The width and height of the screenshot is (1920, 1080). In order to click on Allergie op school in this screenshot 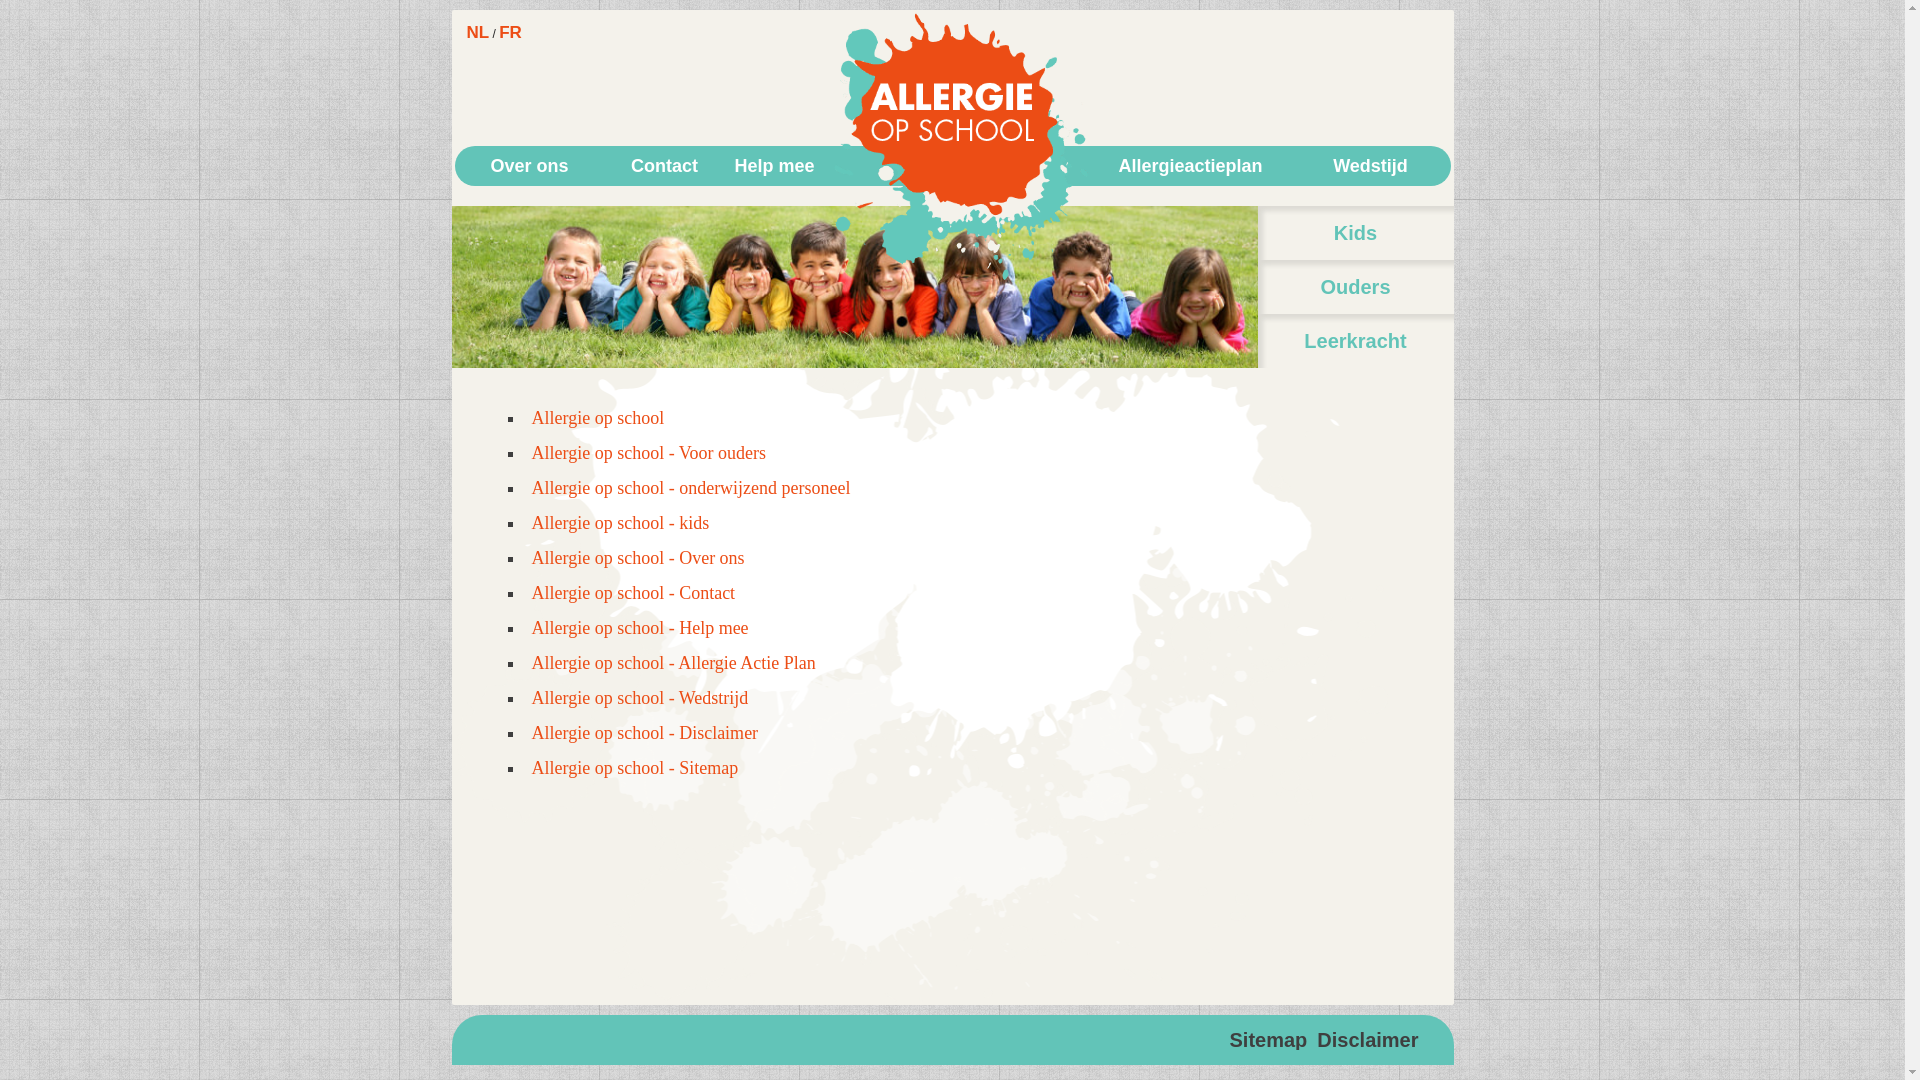, I will do `click(598, 418)`.